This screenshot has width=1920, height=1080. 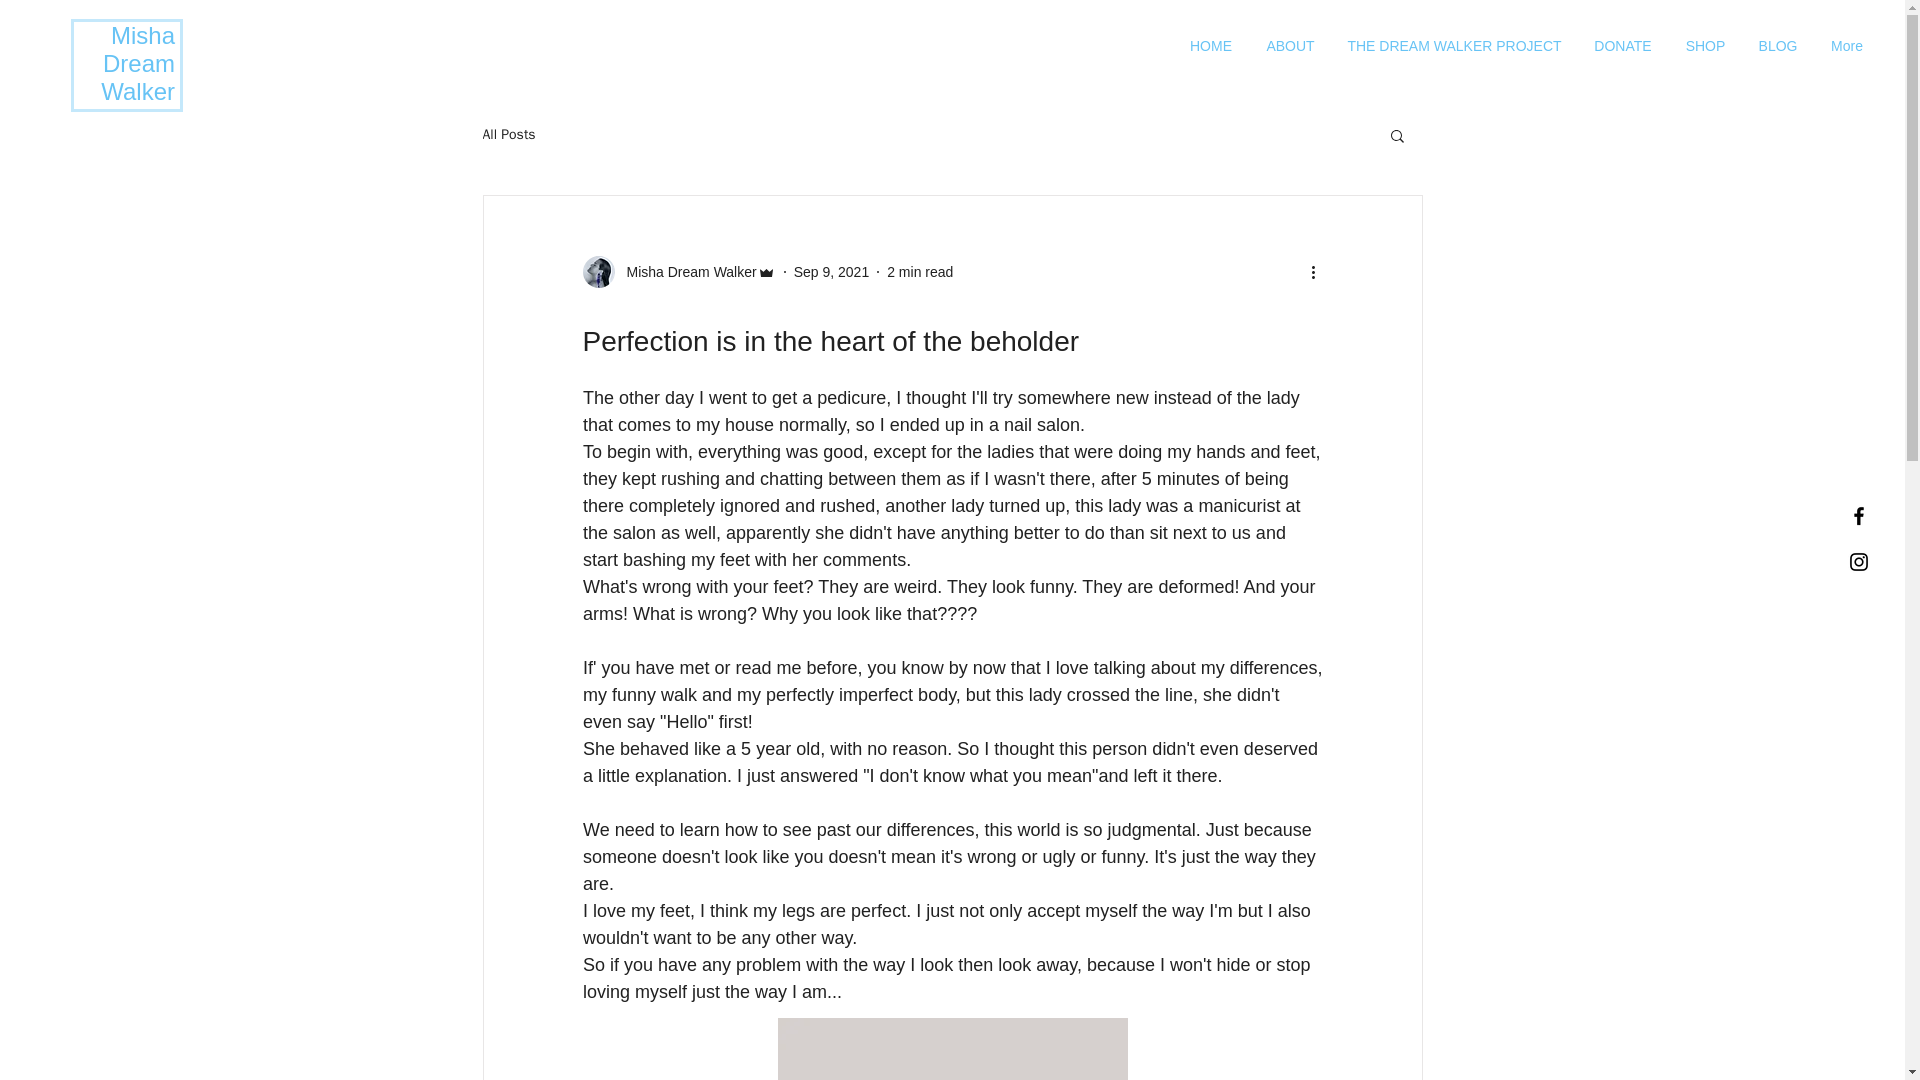 I want to click on All Posts, so click(x=508, y=134).